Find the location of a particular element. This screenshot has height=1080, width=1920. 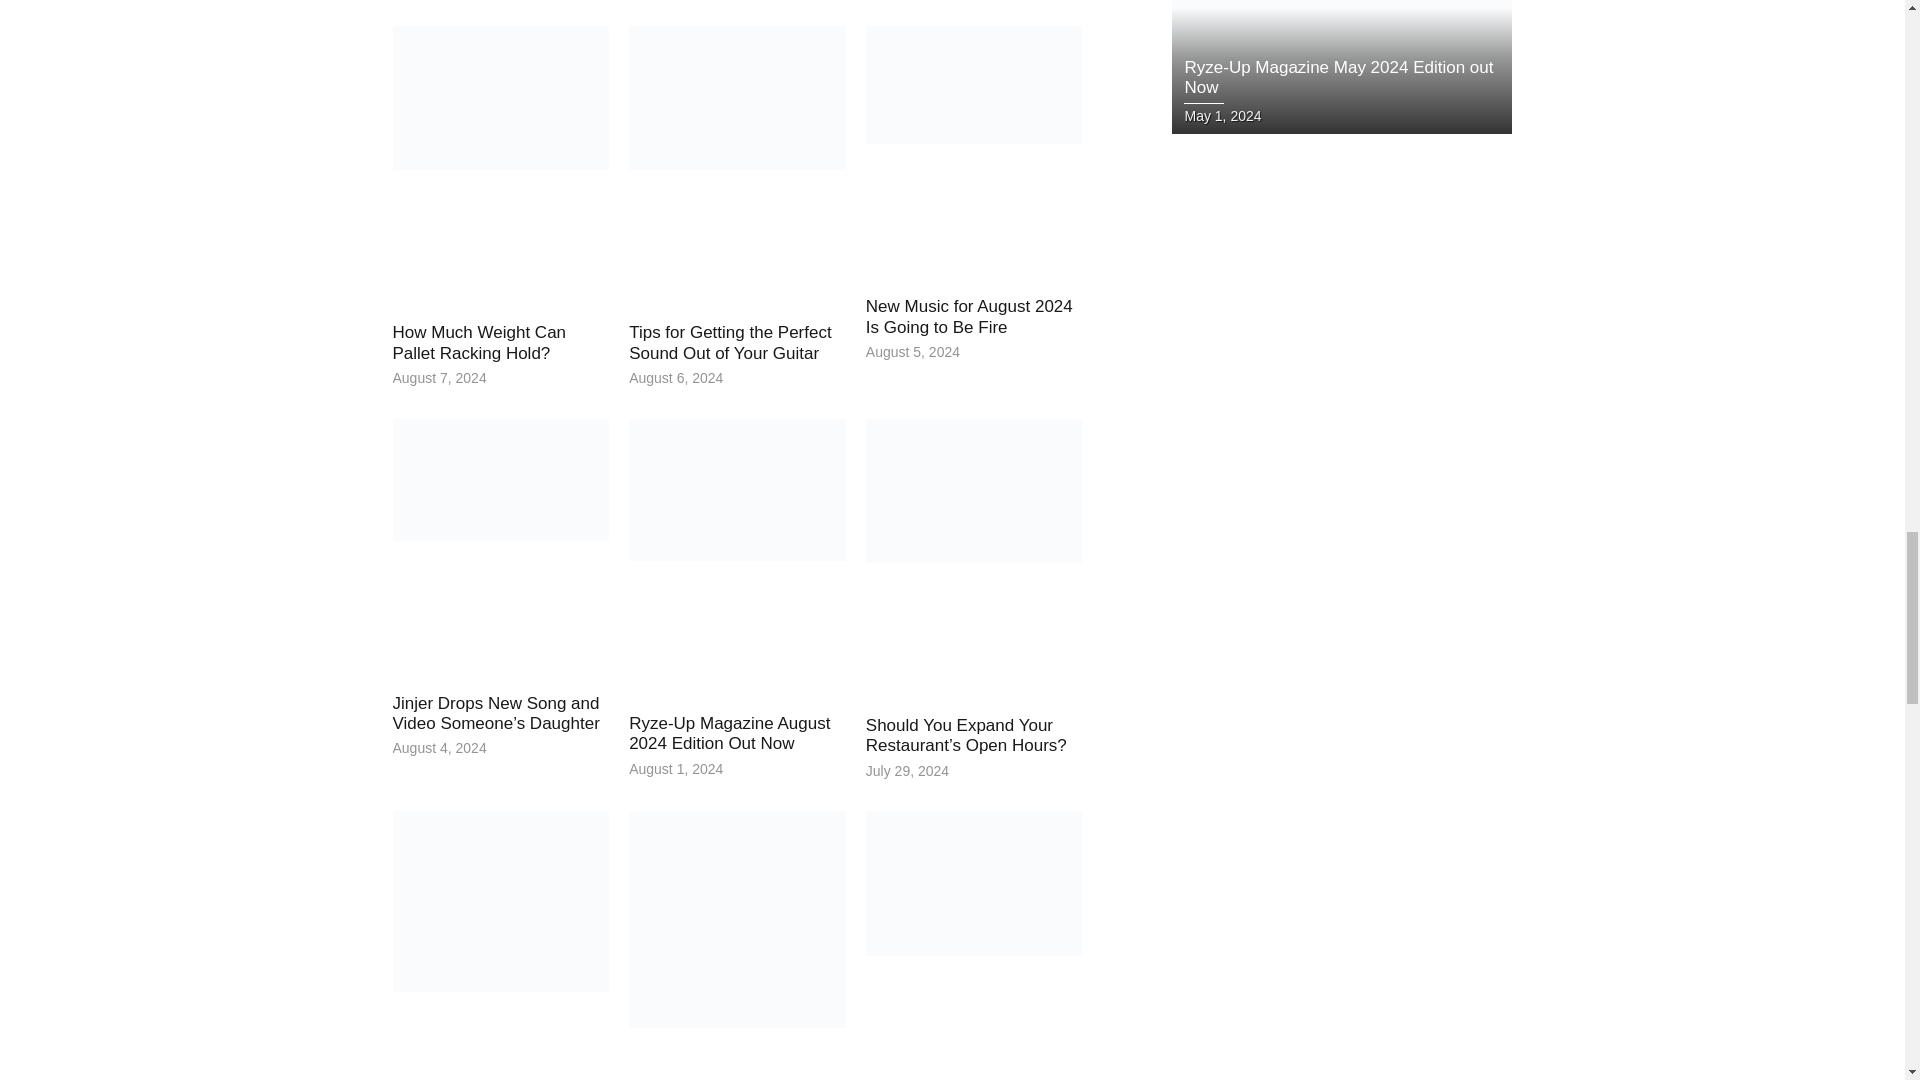

How Much Weight Can Pallet Racking Hold? is located at coordinates (478, 342).